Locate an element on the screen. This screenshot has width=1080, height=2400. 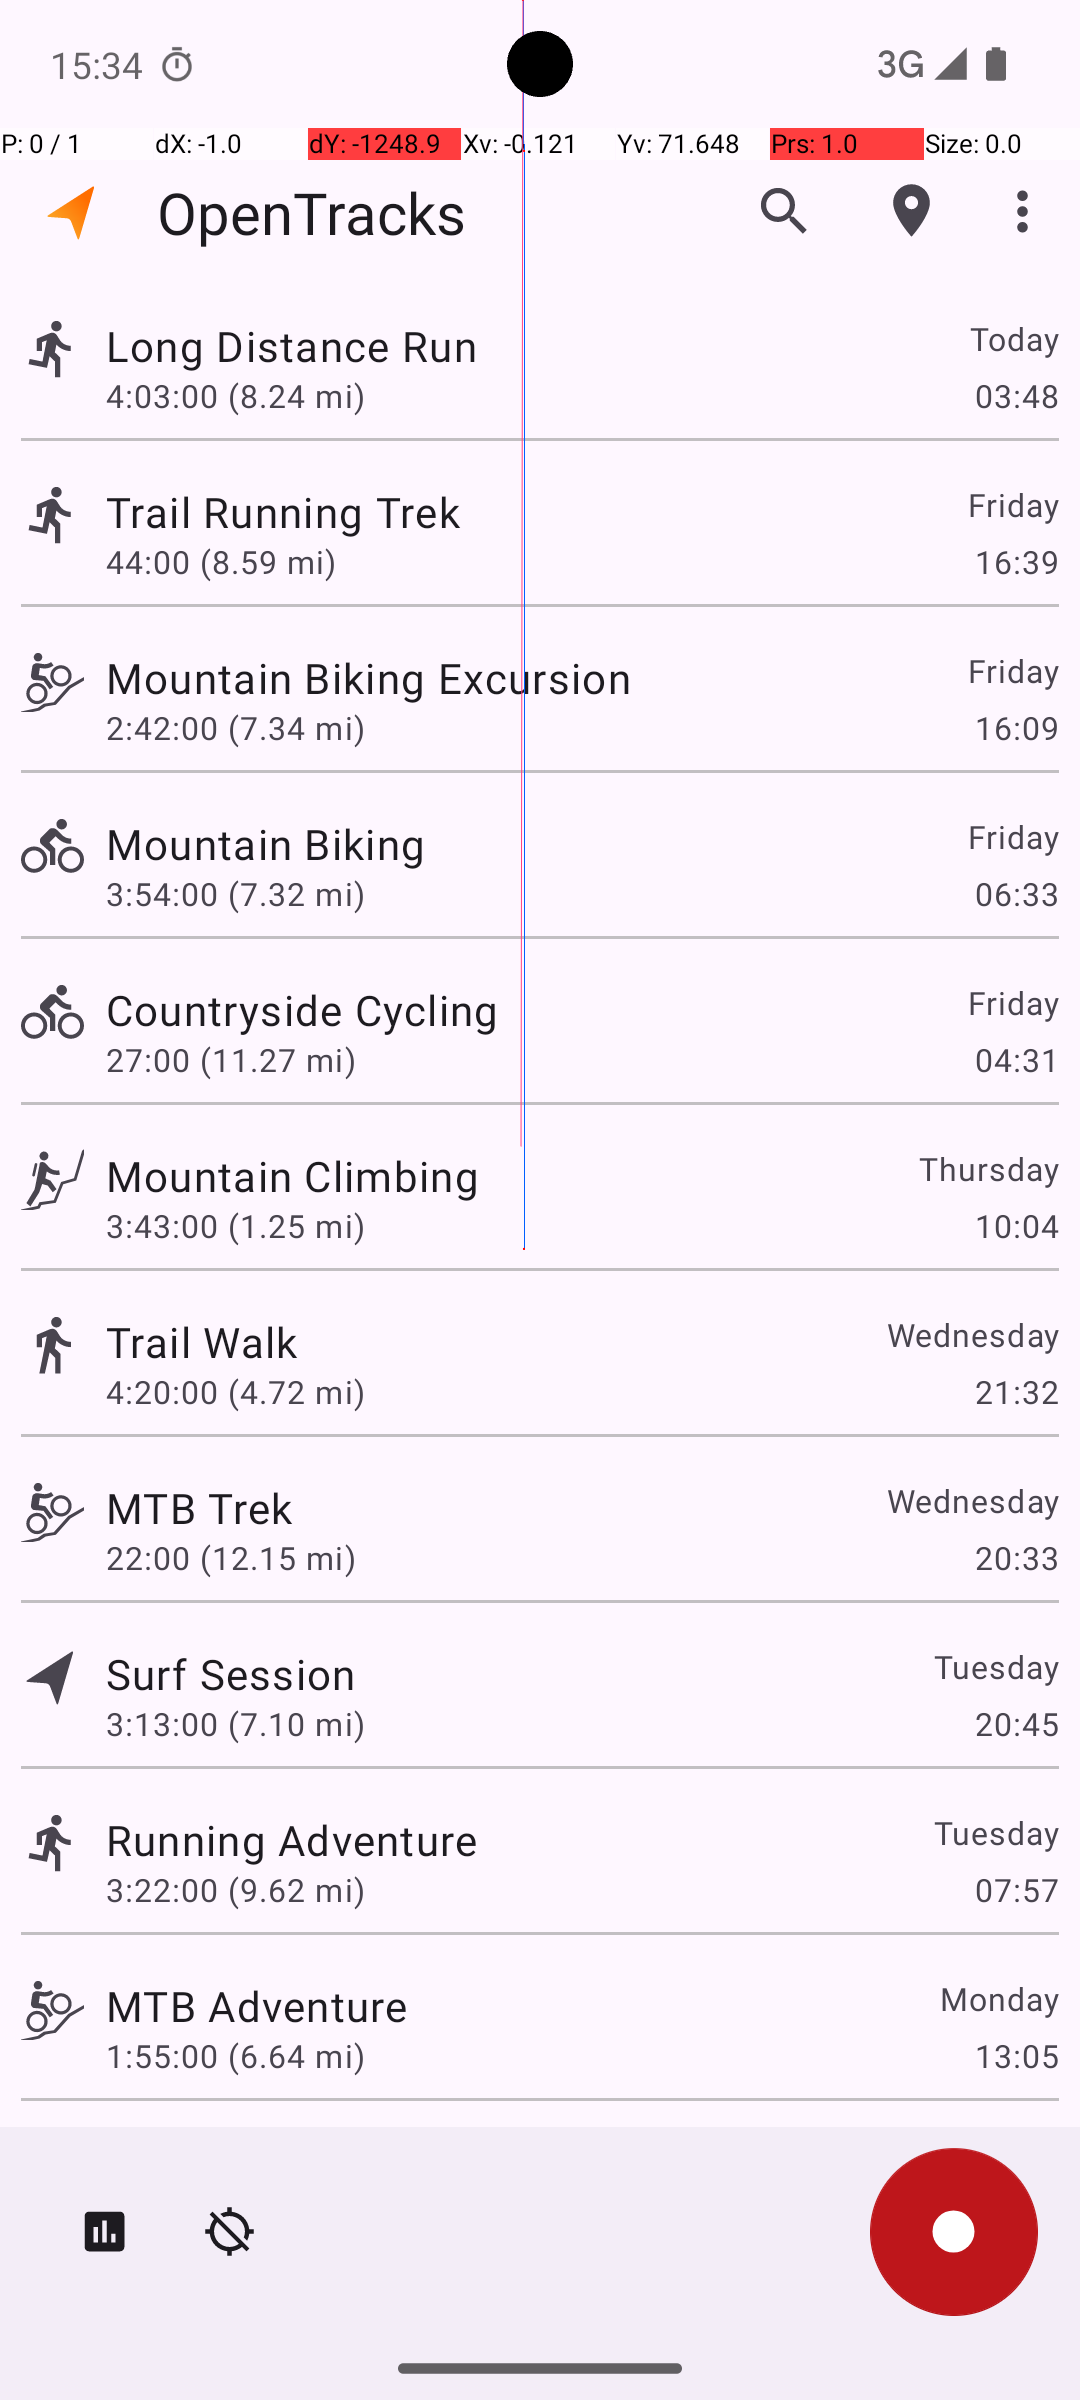
Road Cycling is located at coordinates (234, 2156).